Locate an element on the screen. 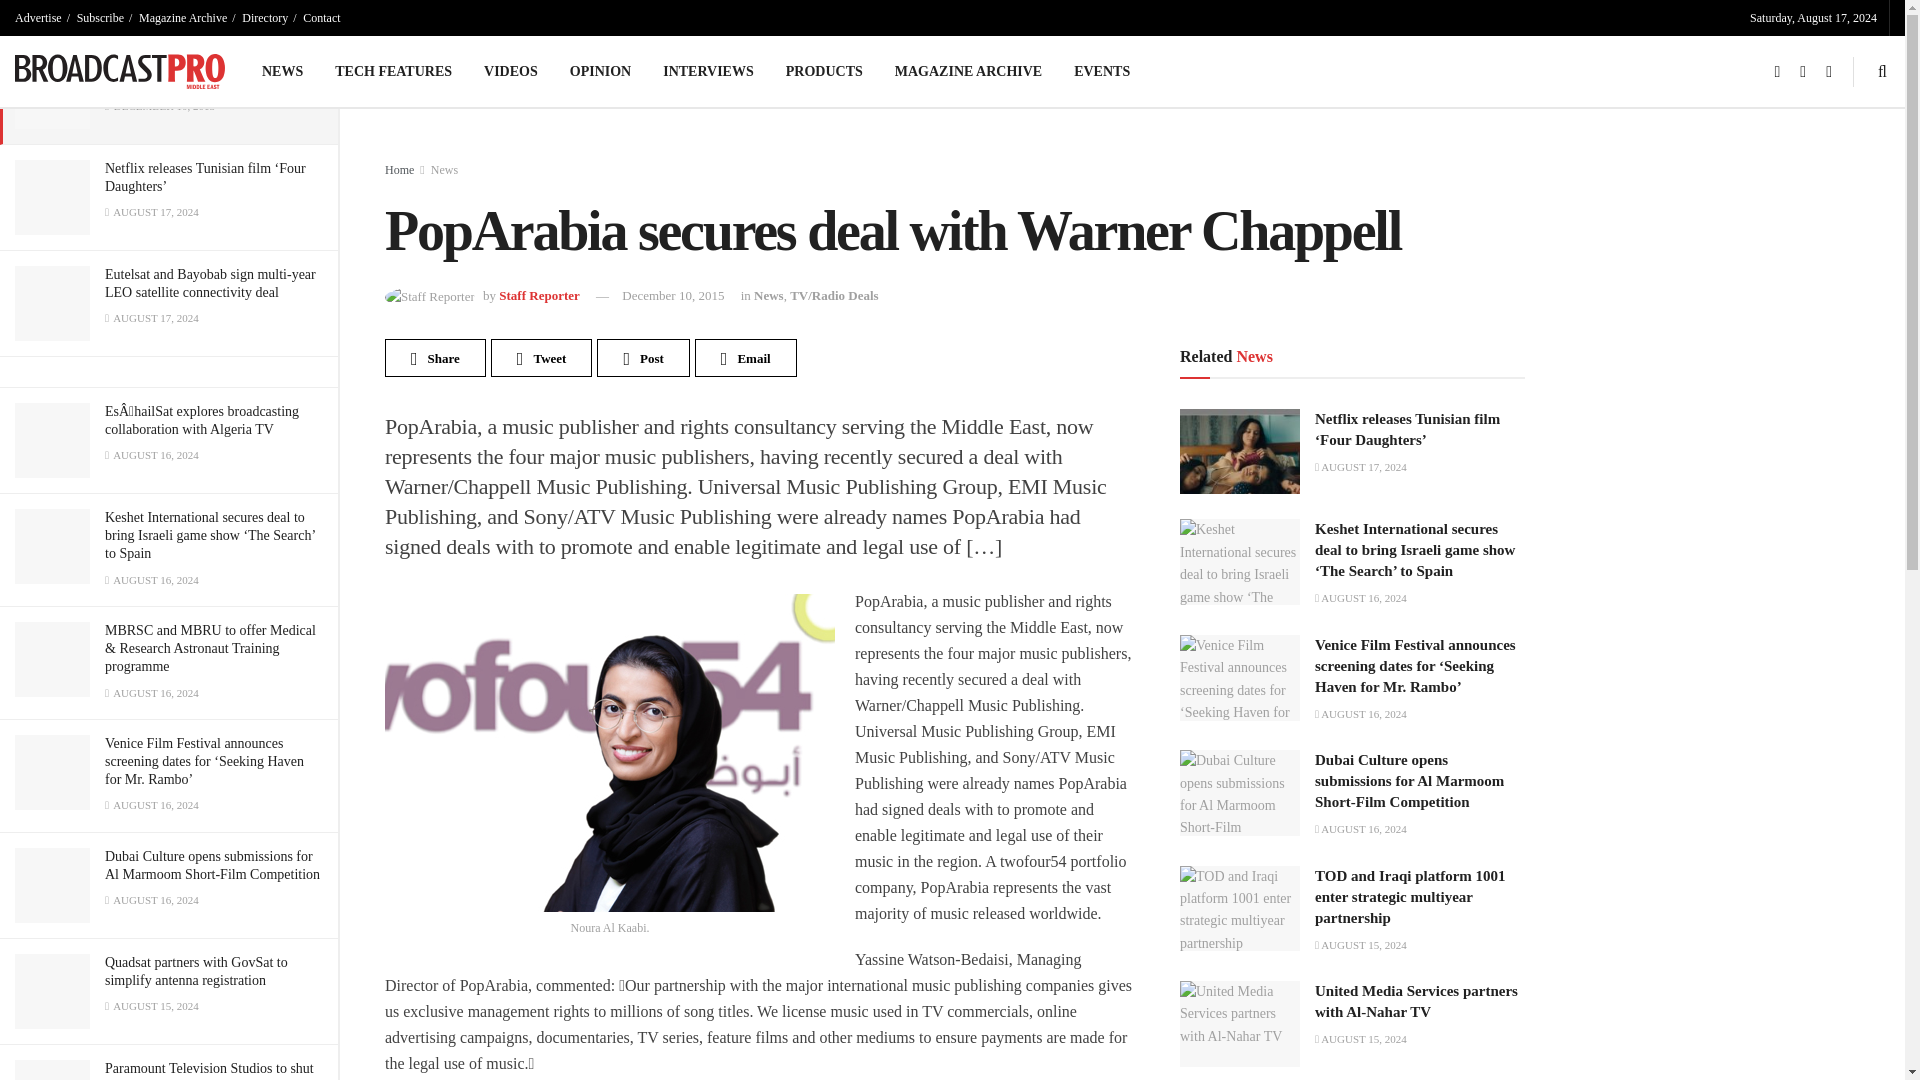 The height and width of the screenshot is (1080, 1920). Contact is located at coordinates (321, 18).